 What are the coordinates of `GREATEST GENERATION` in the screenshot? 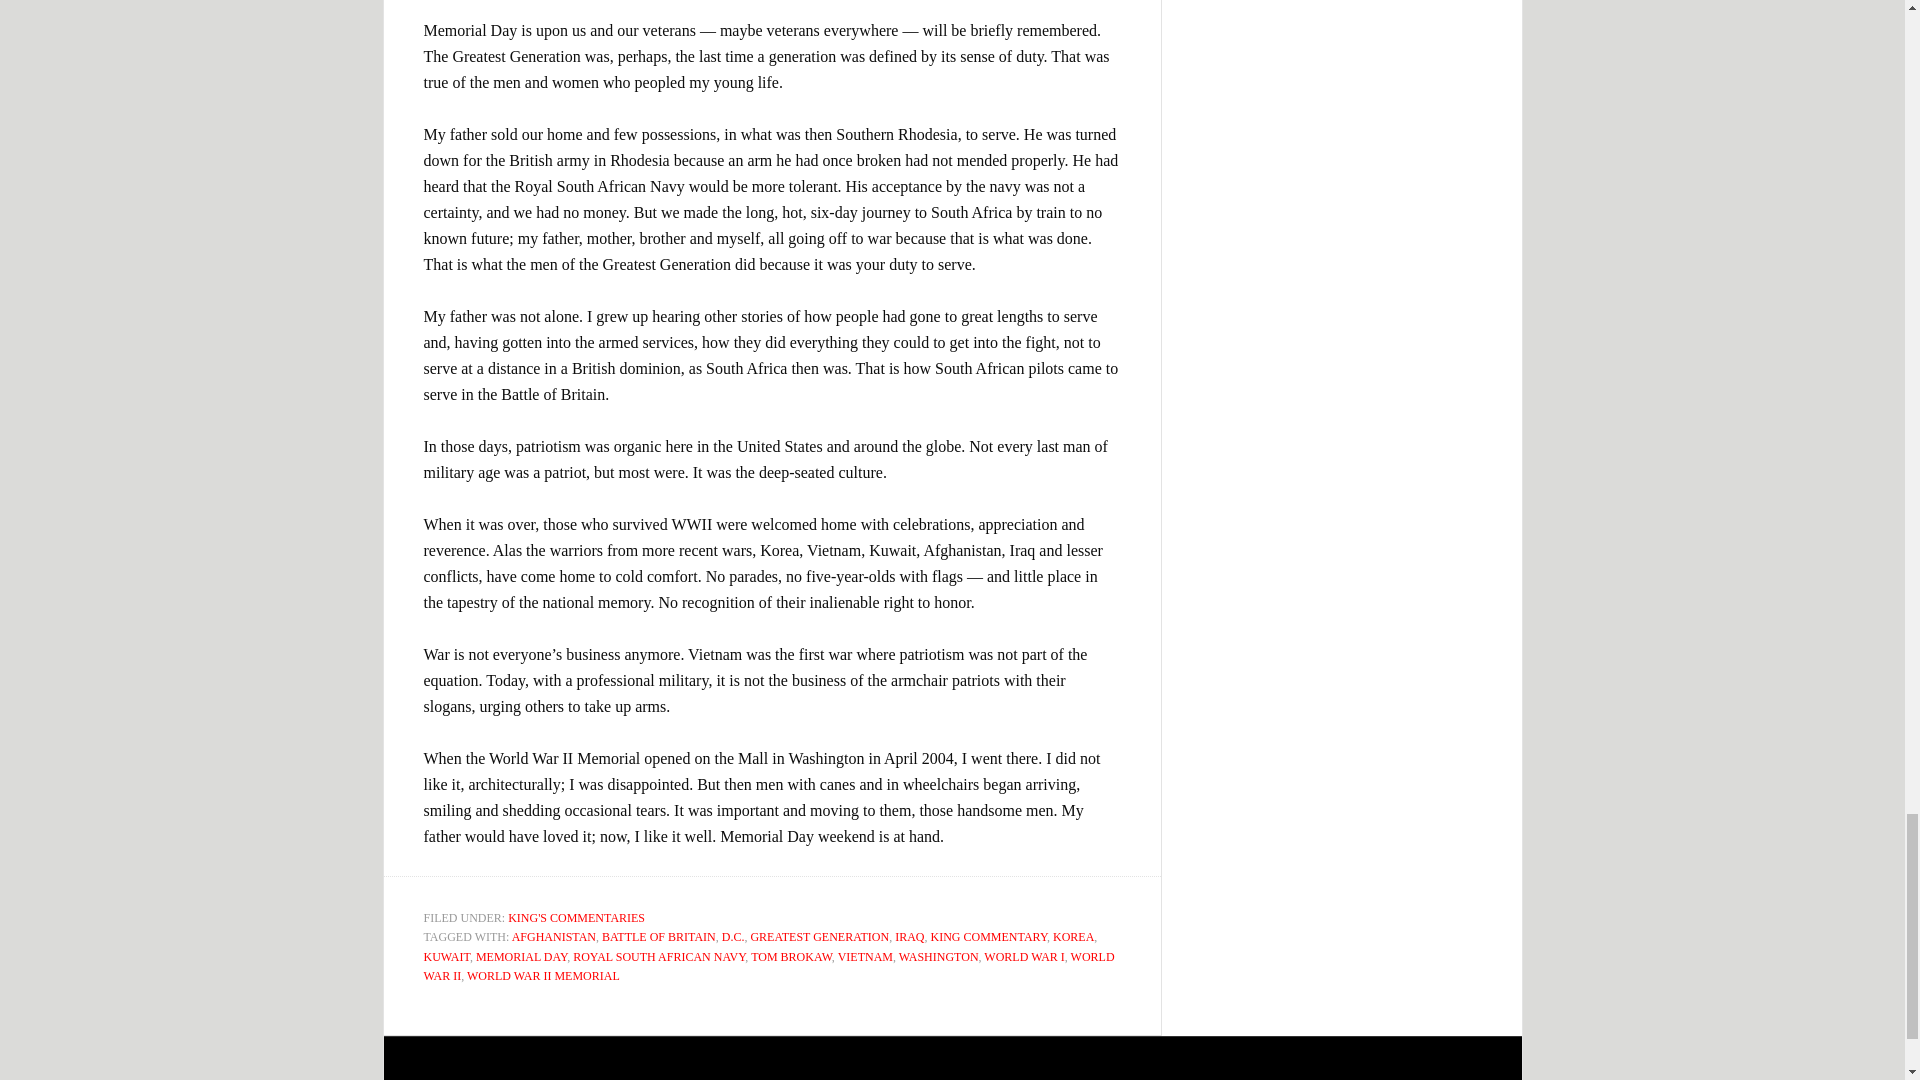 It's located at (819, 936).